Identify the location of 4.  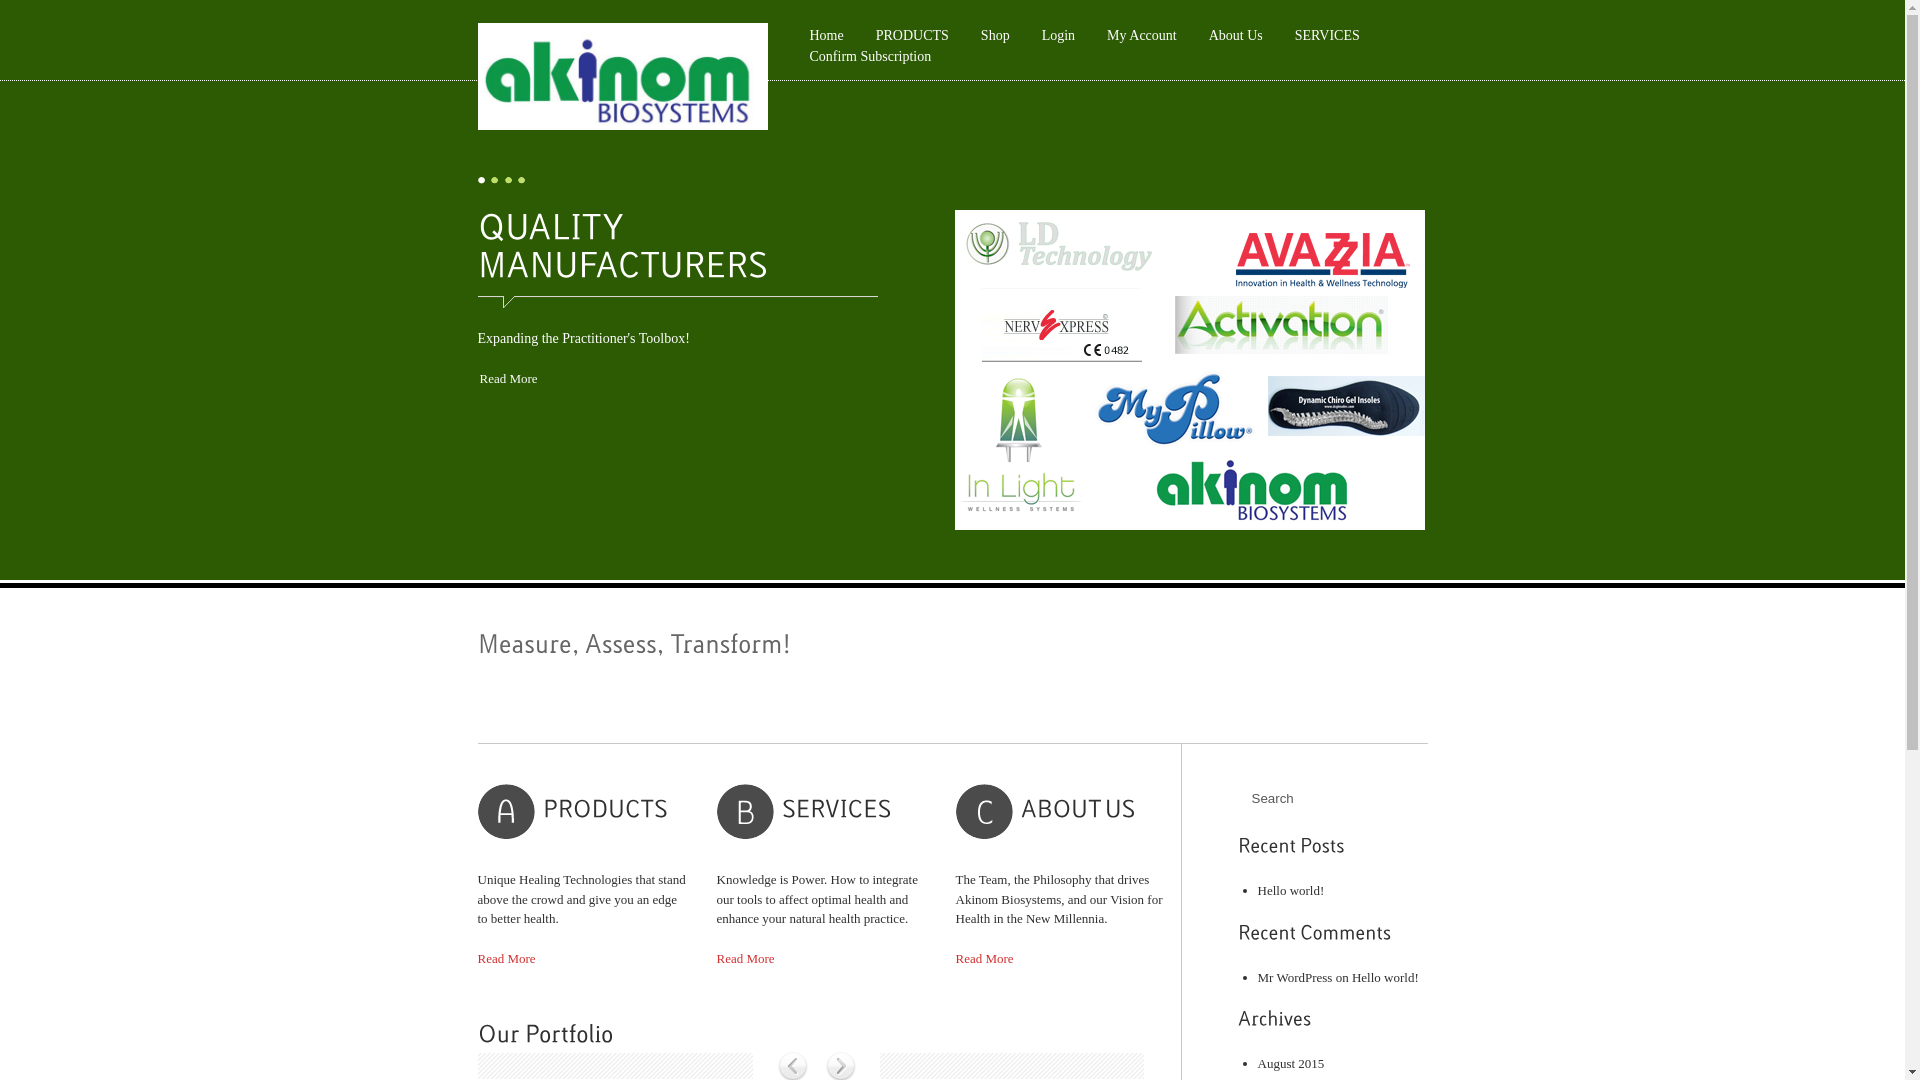
(521, 180).